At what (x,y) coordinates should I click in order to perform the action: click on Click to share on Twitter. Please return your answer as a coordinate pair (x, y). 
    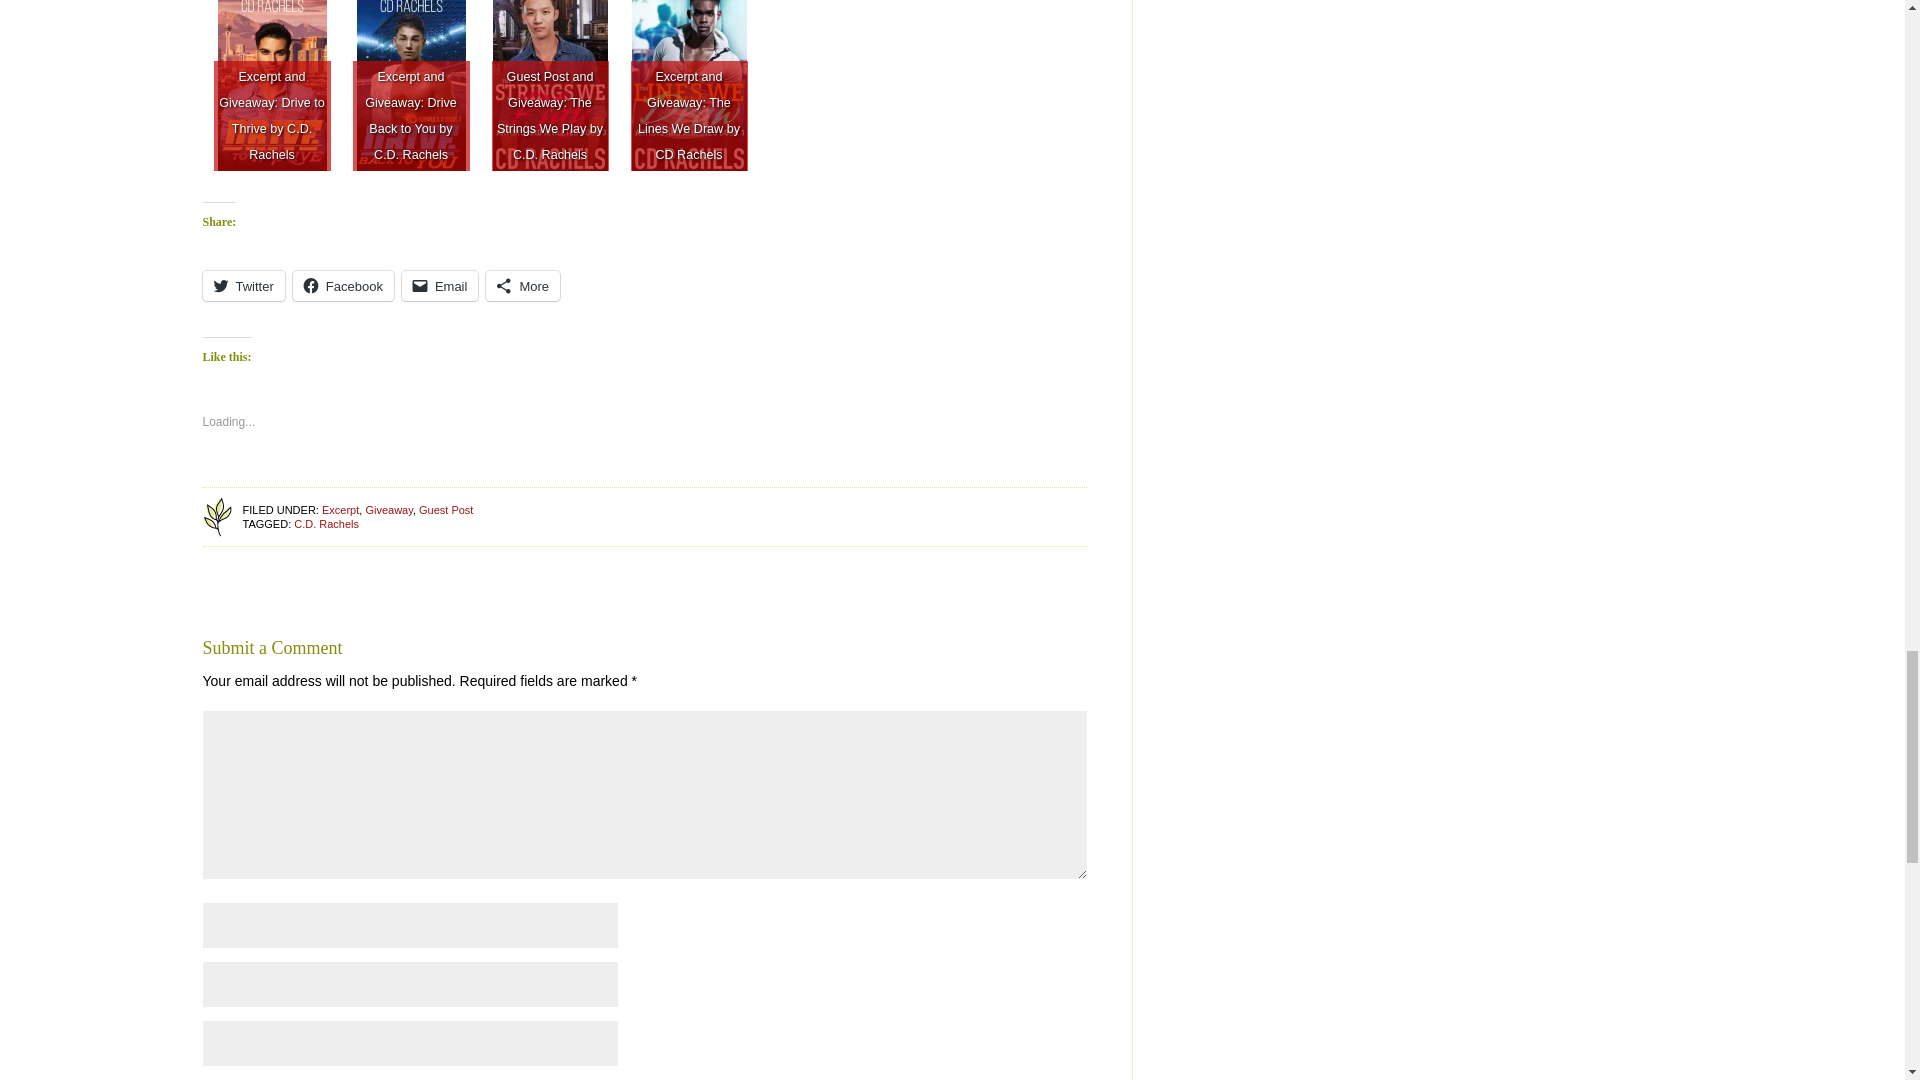
    Looking at the image, I should click on (242, 286).